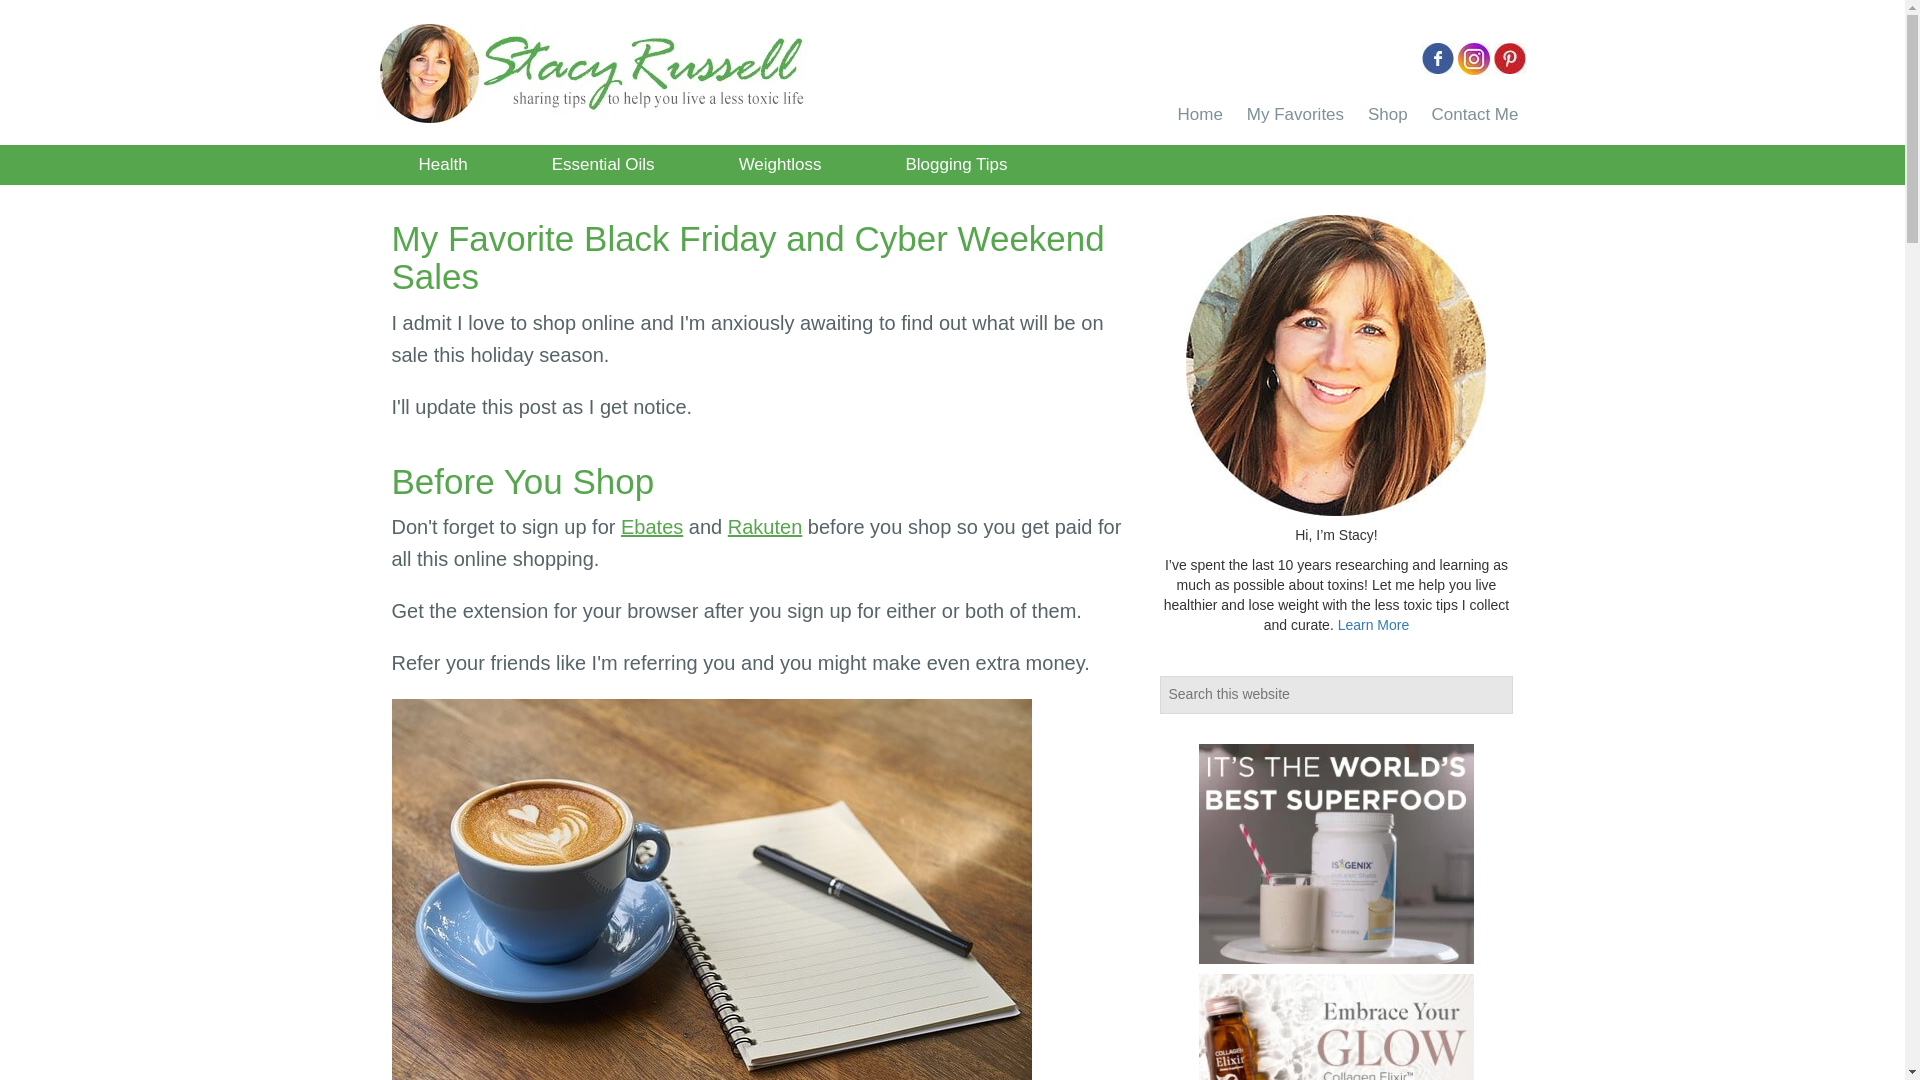 This screenshot has height=1080, width=1920. I want to click on Contact Me, so click(1475, 114).